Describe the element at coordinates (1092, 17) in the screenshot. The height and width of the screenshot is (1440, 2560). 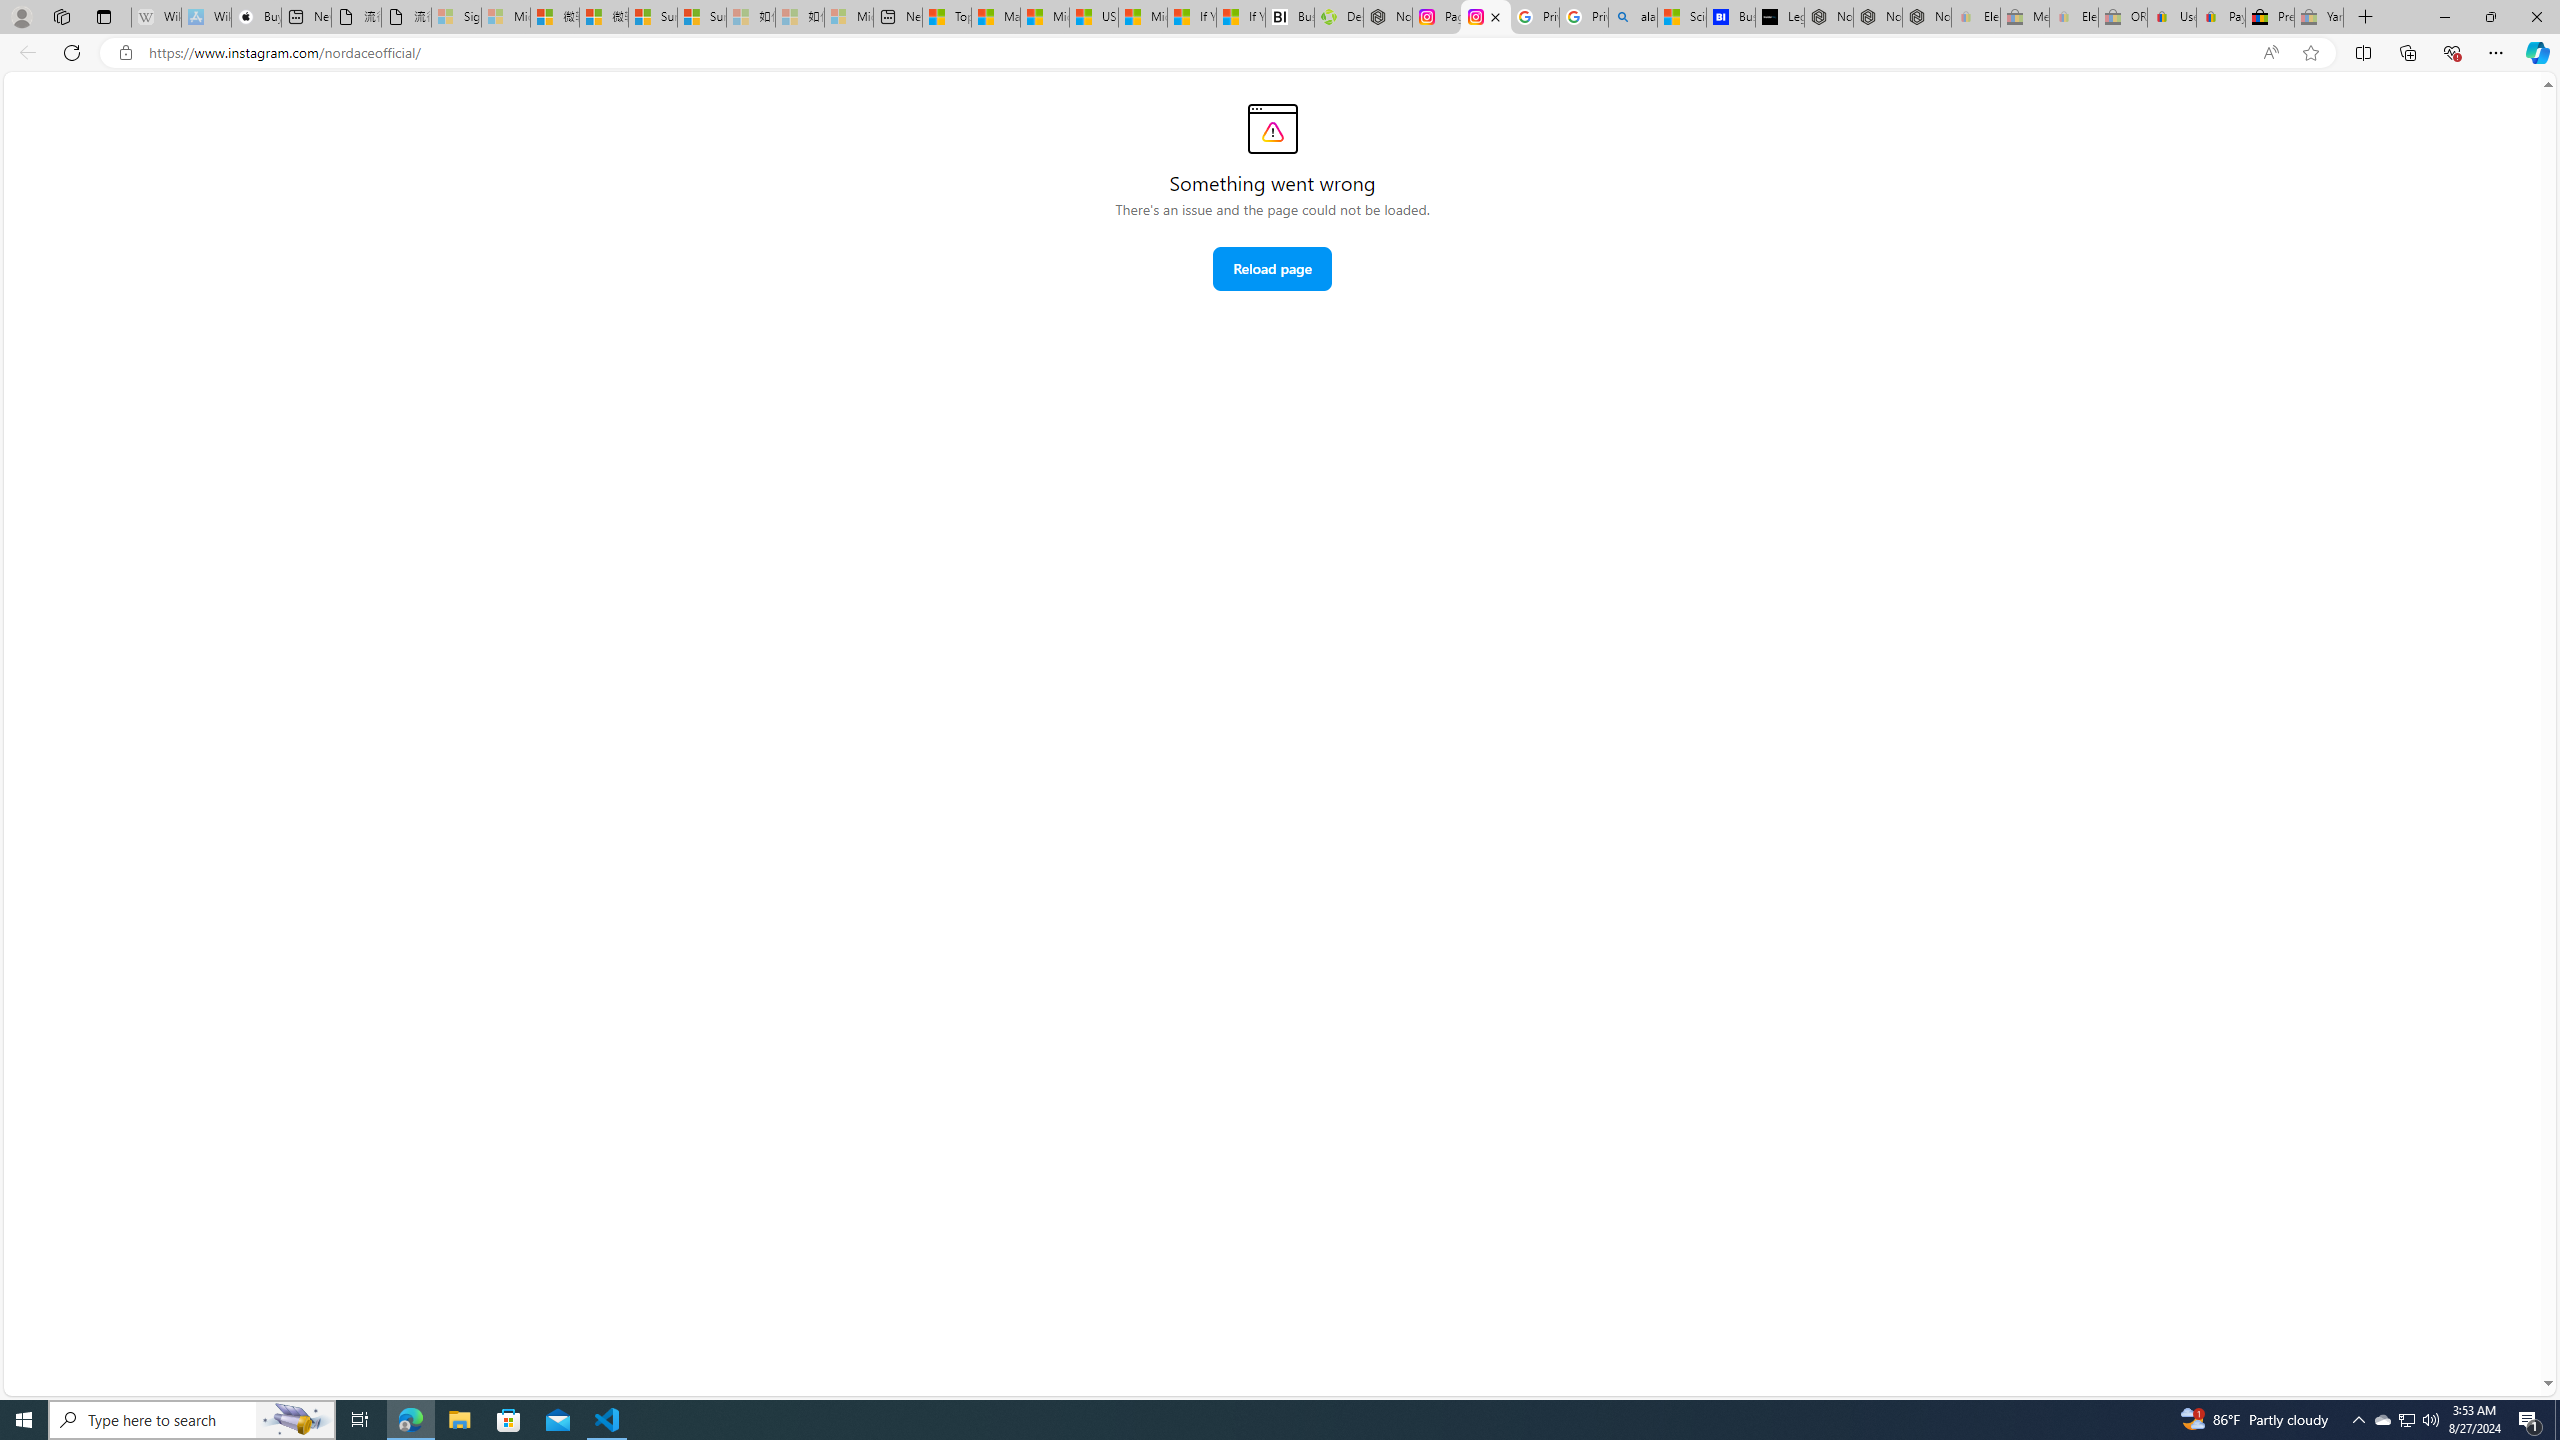
I see `US Heat Deaths Soared To Record High Last Year` at that location.